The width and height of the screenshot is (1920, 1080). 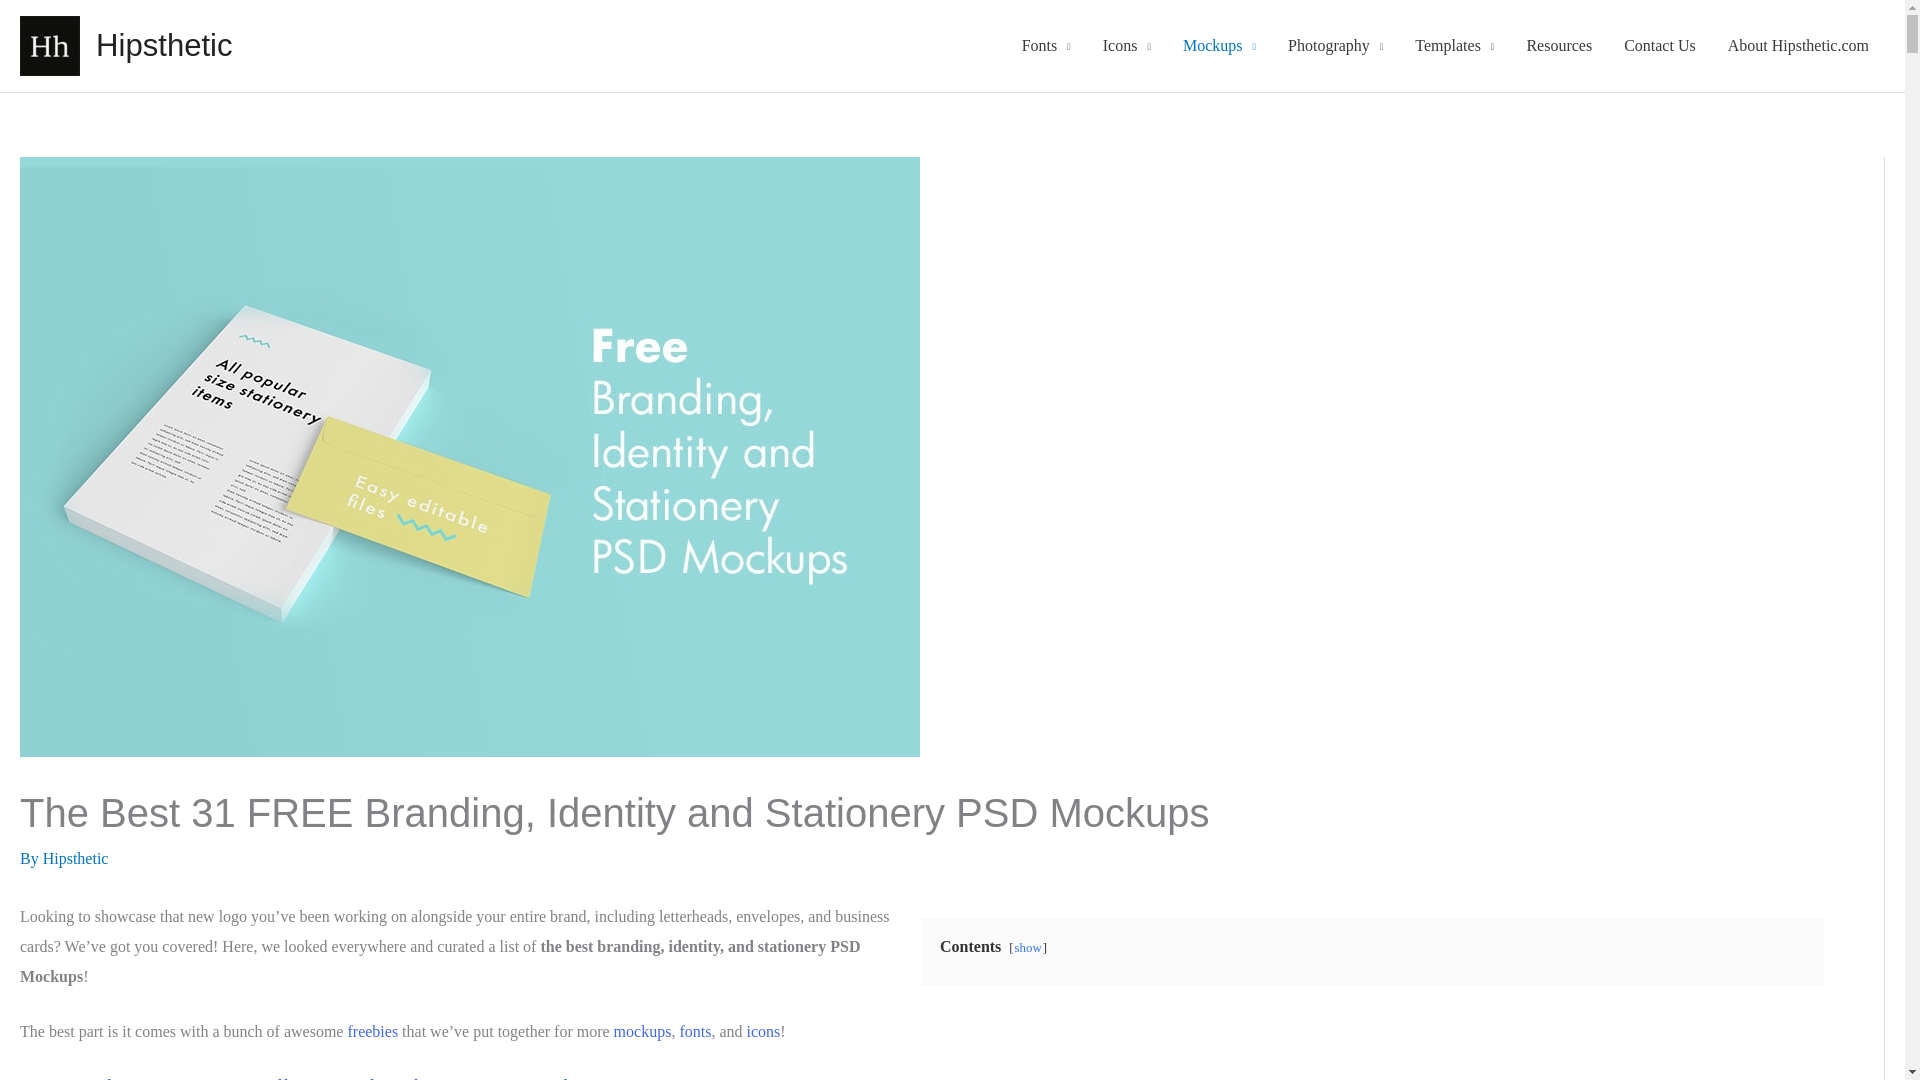 I want to click on Mockups, so click(x=1219, y=46).